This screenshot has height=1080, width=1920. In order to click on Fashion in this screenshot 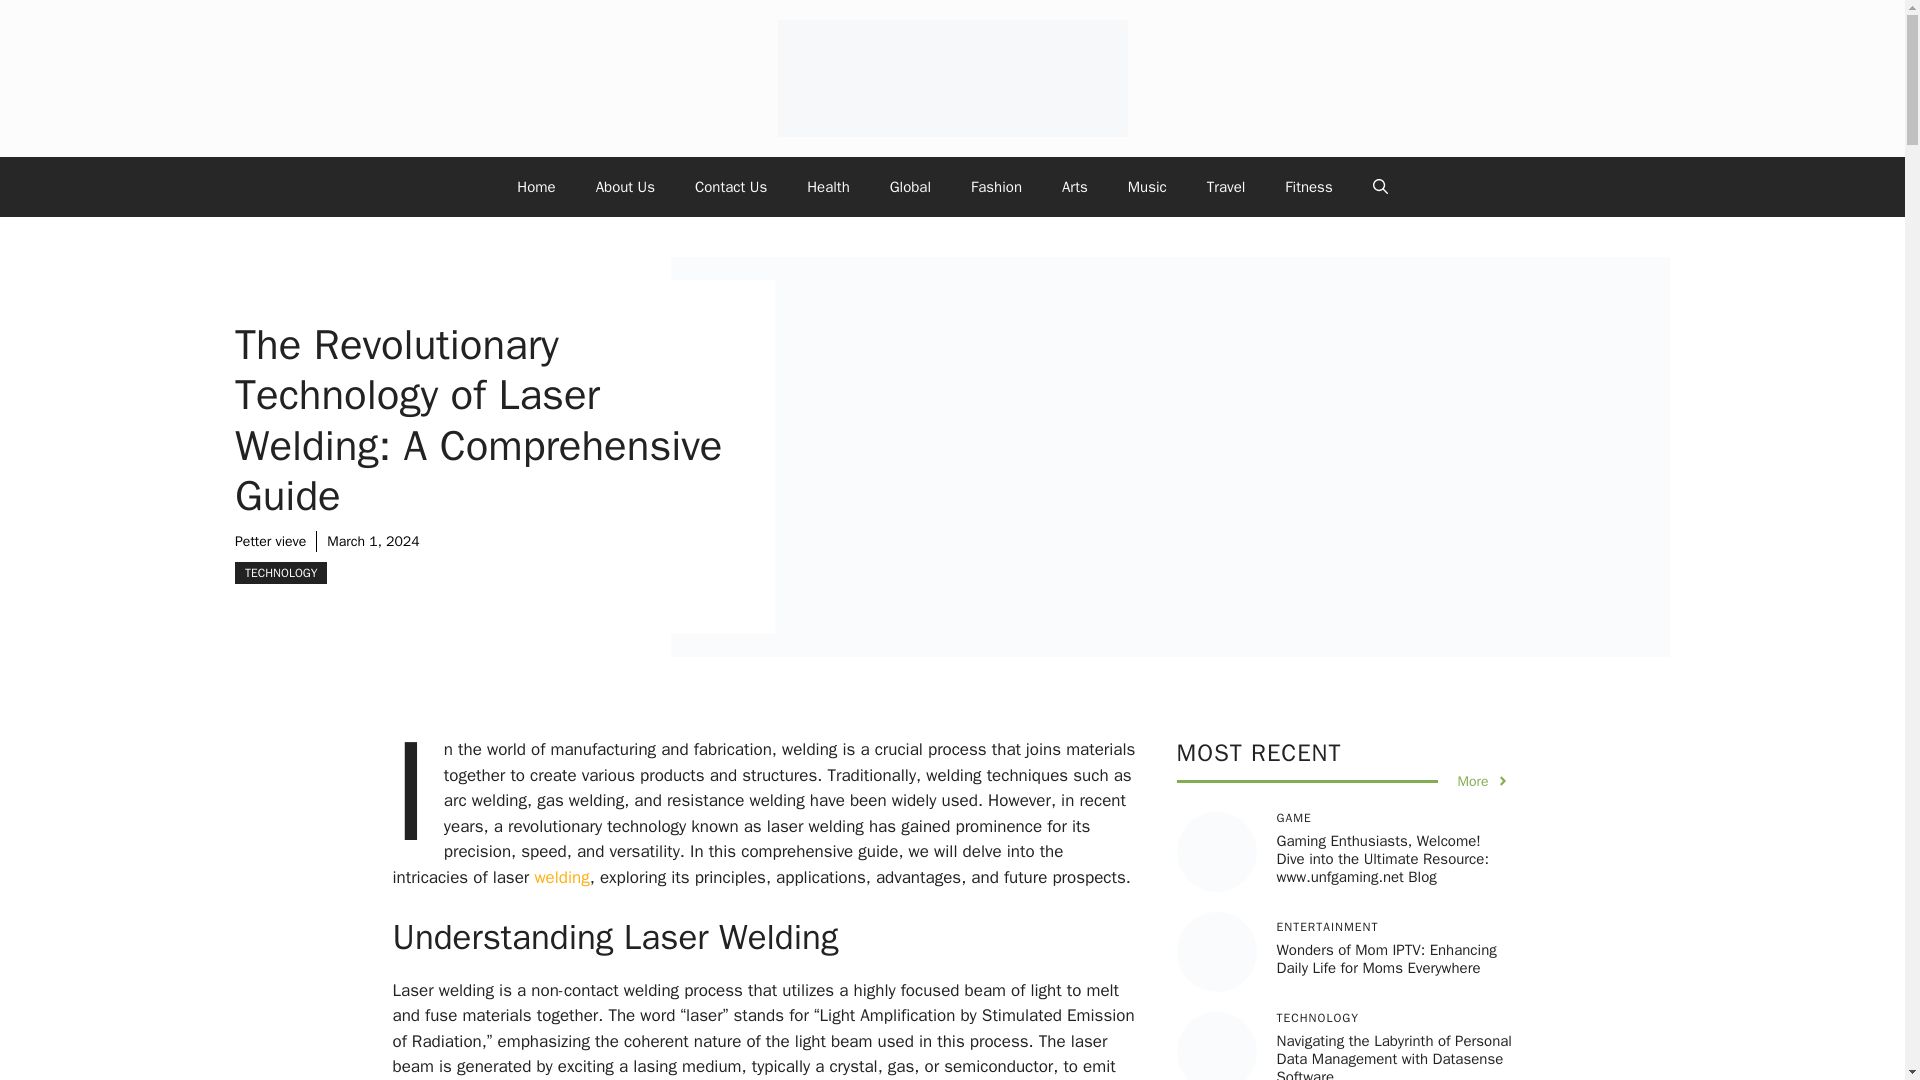, I will do `click(996, 186)`.